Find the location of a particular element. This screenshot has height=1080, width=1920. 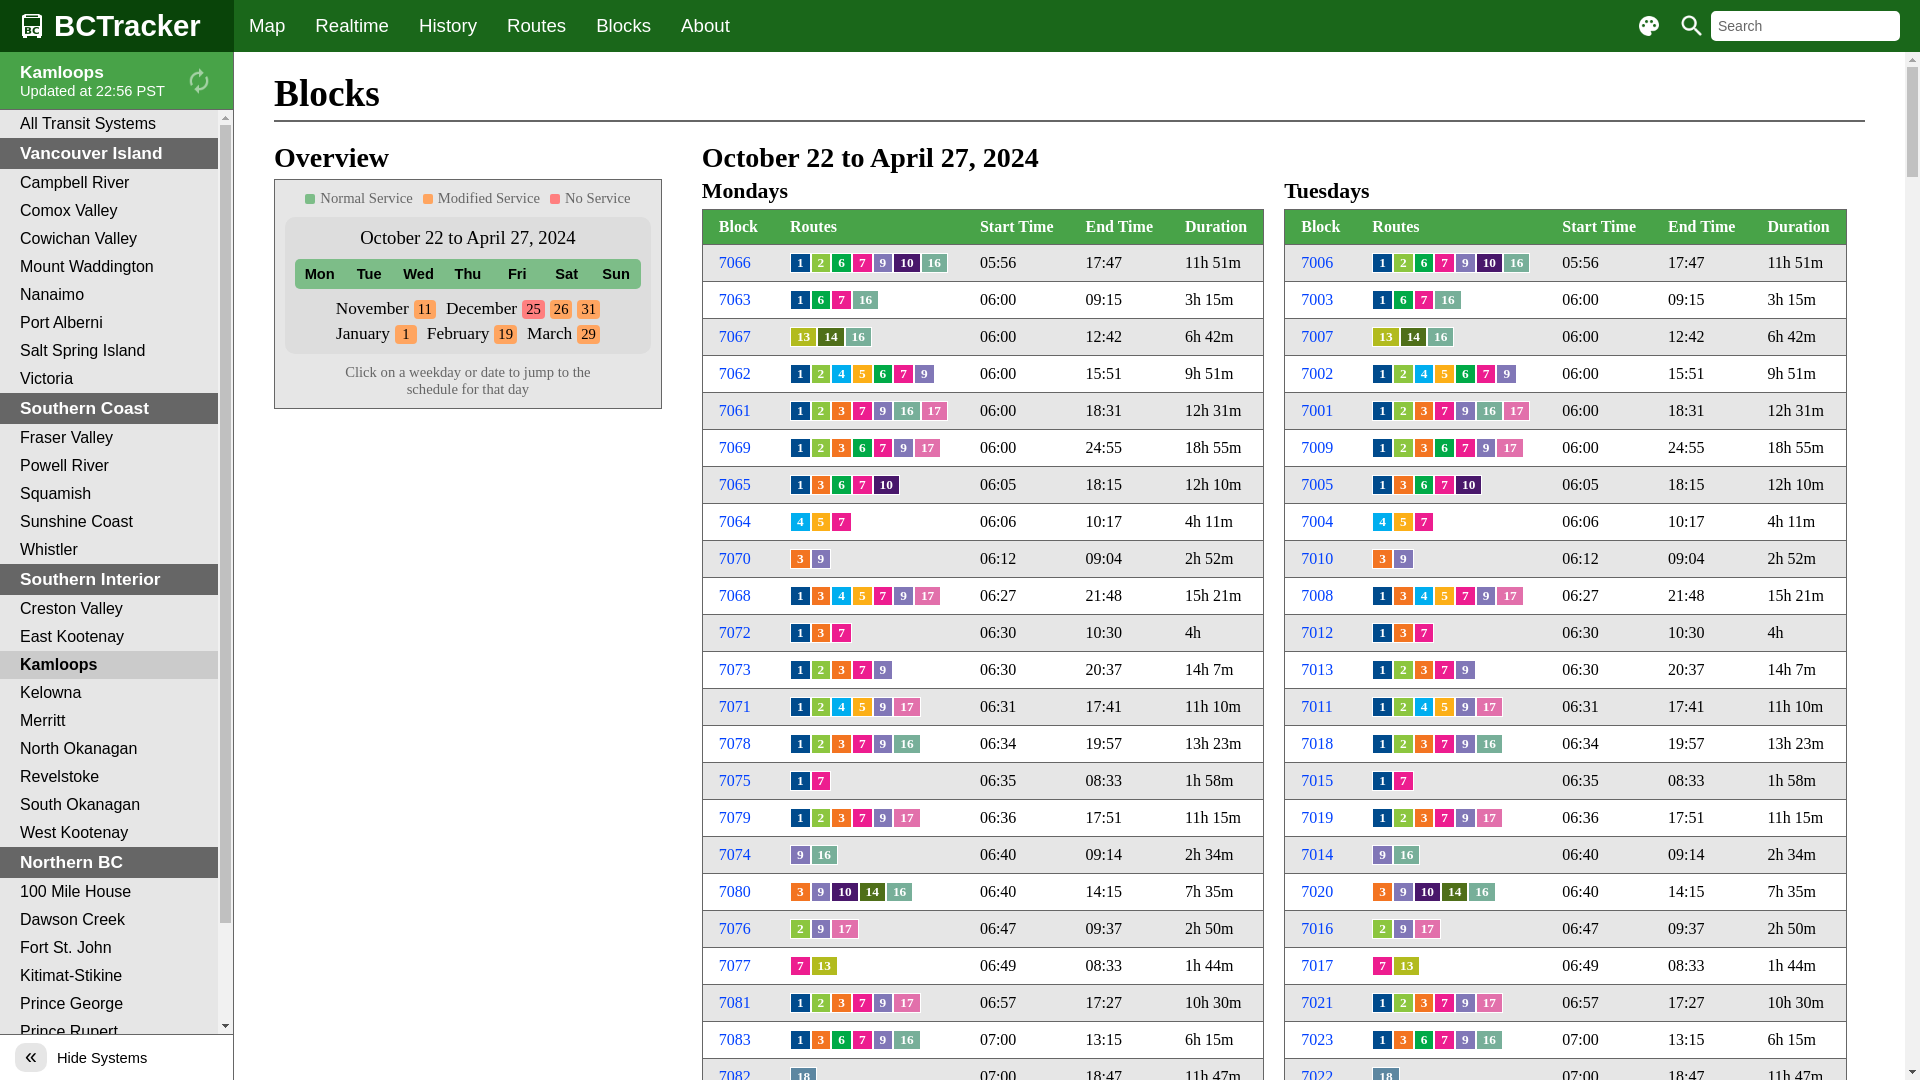

6 is located at coordinates (862, 448).